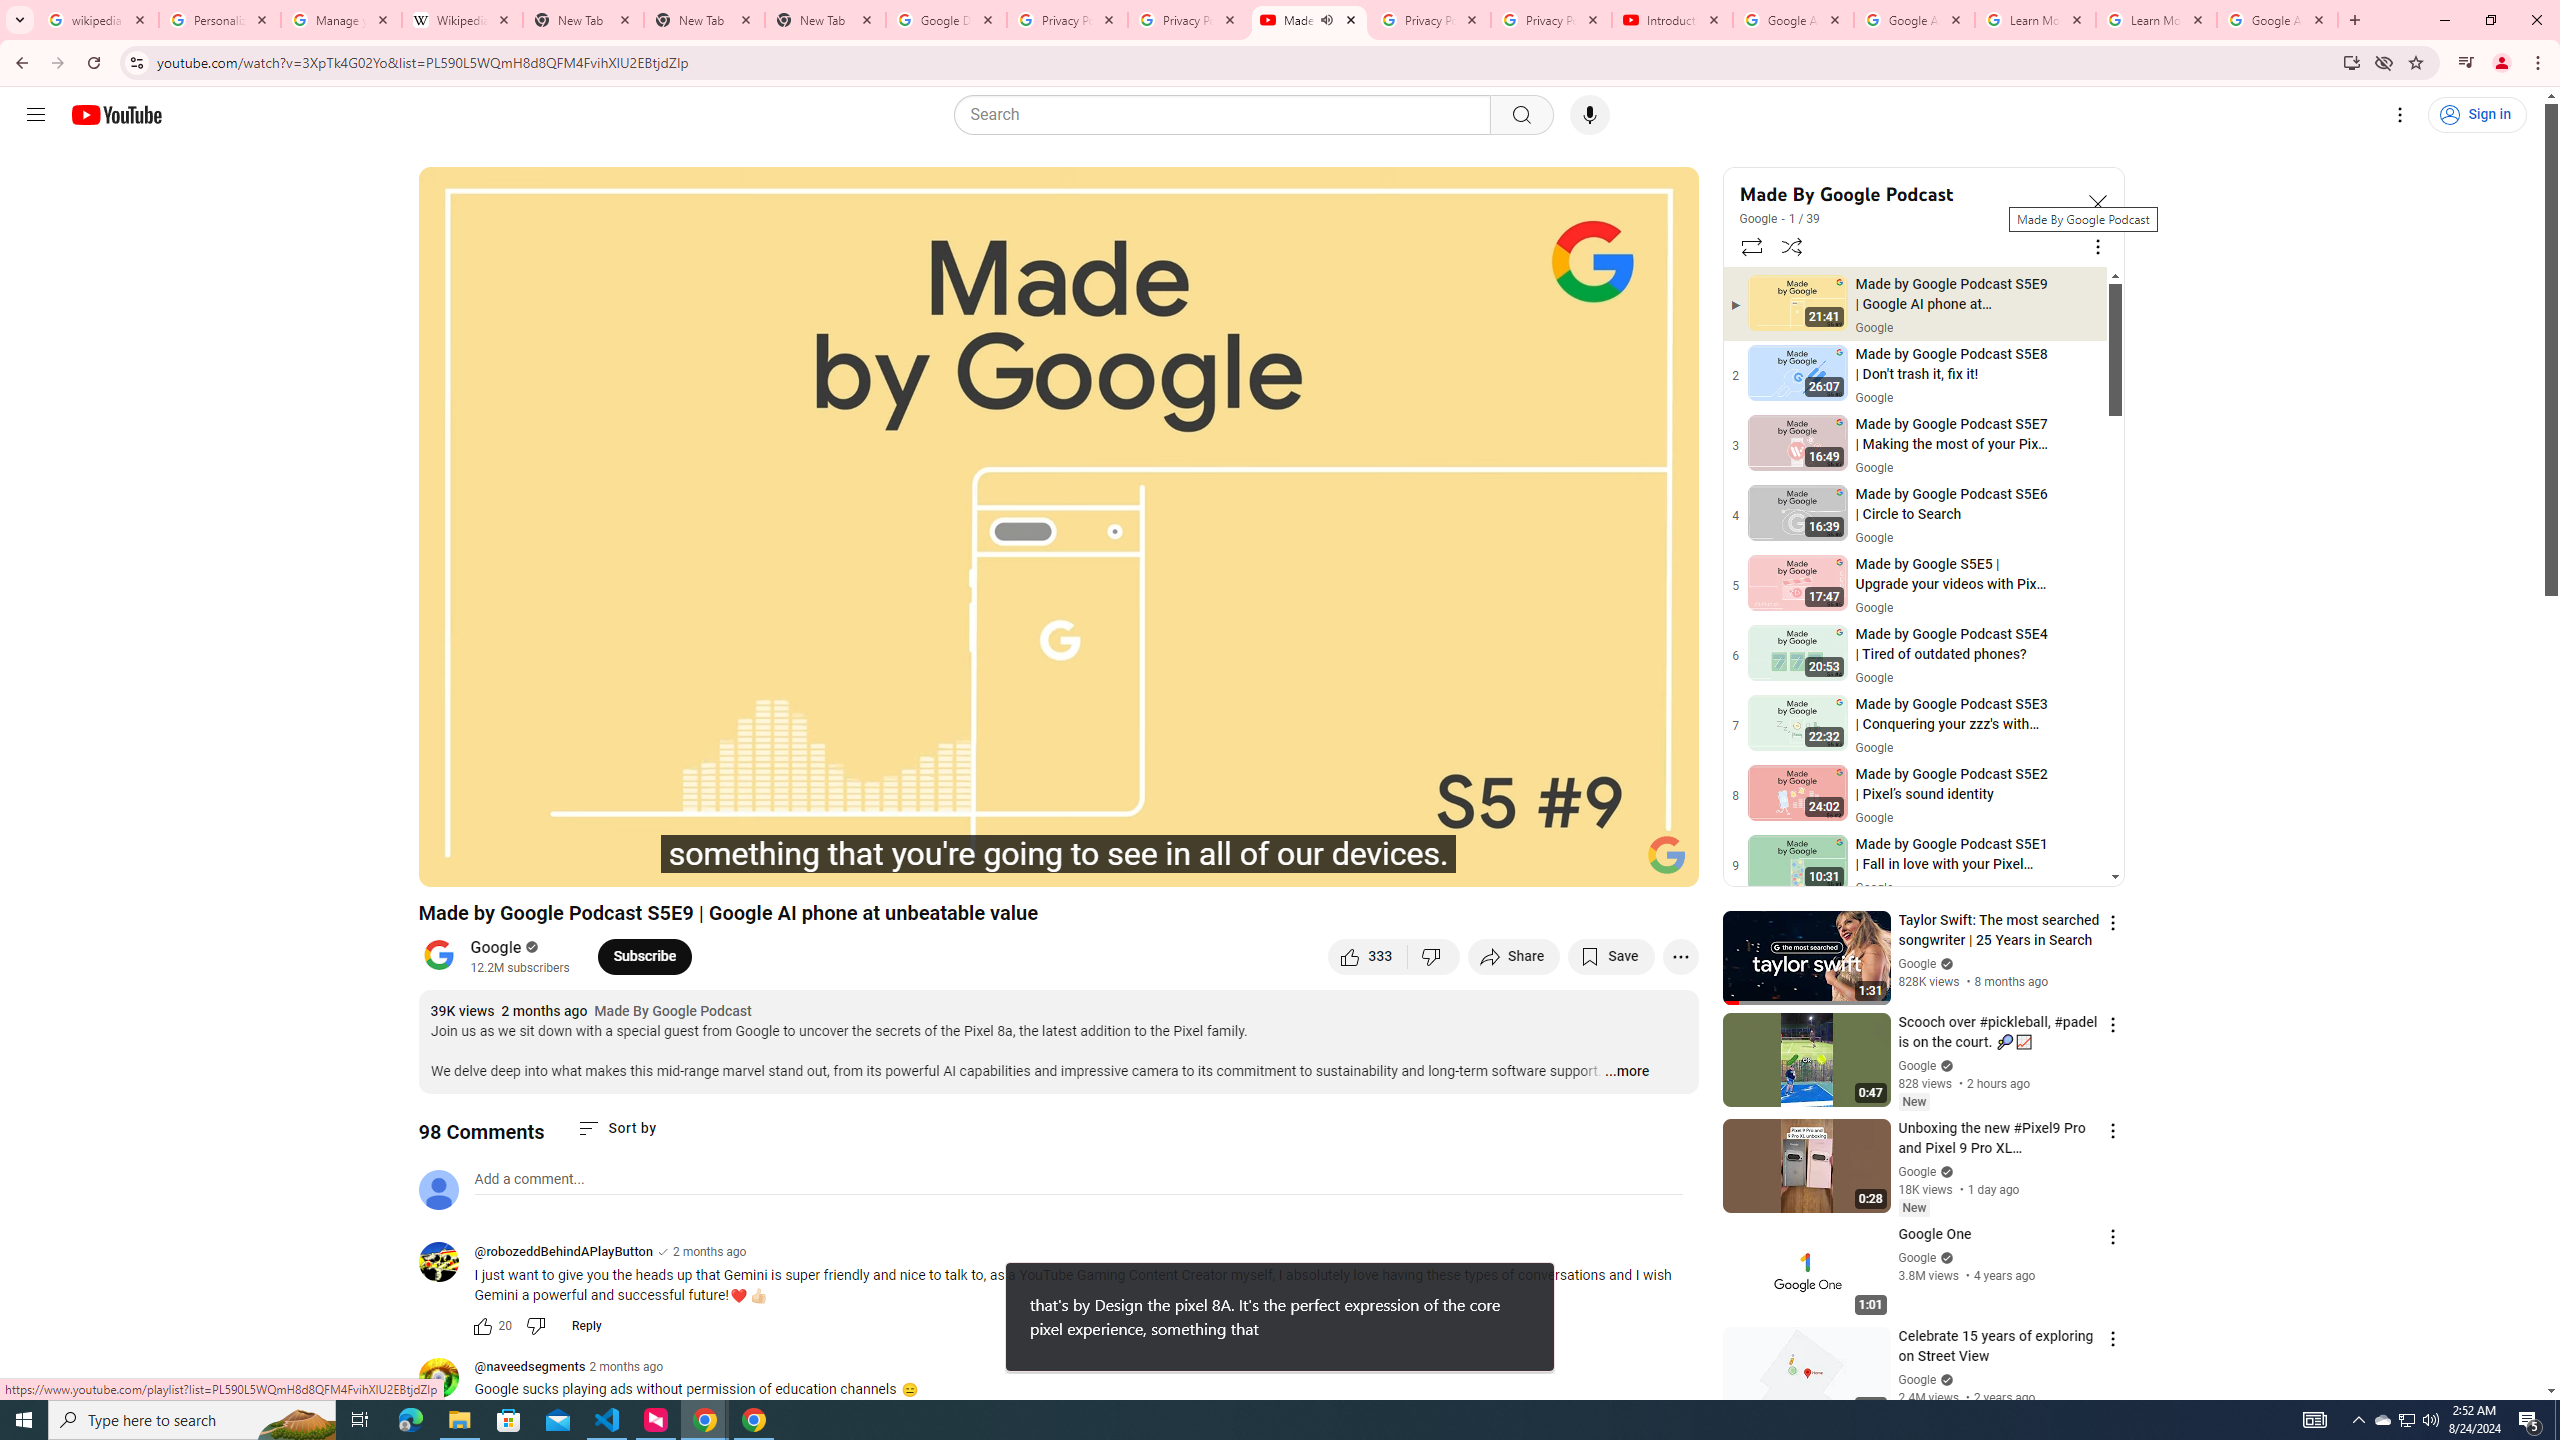 The image size is (2560, 1440). What do you see at coordinates (220, 20) in the screenshot?
I see `Personalization & Google Search results - Google Search Help` at bounding box center [220, 20].